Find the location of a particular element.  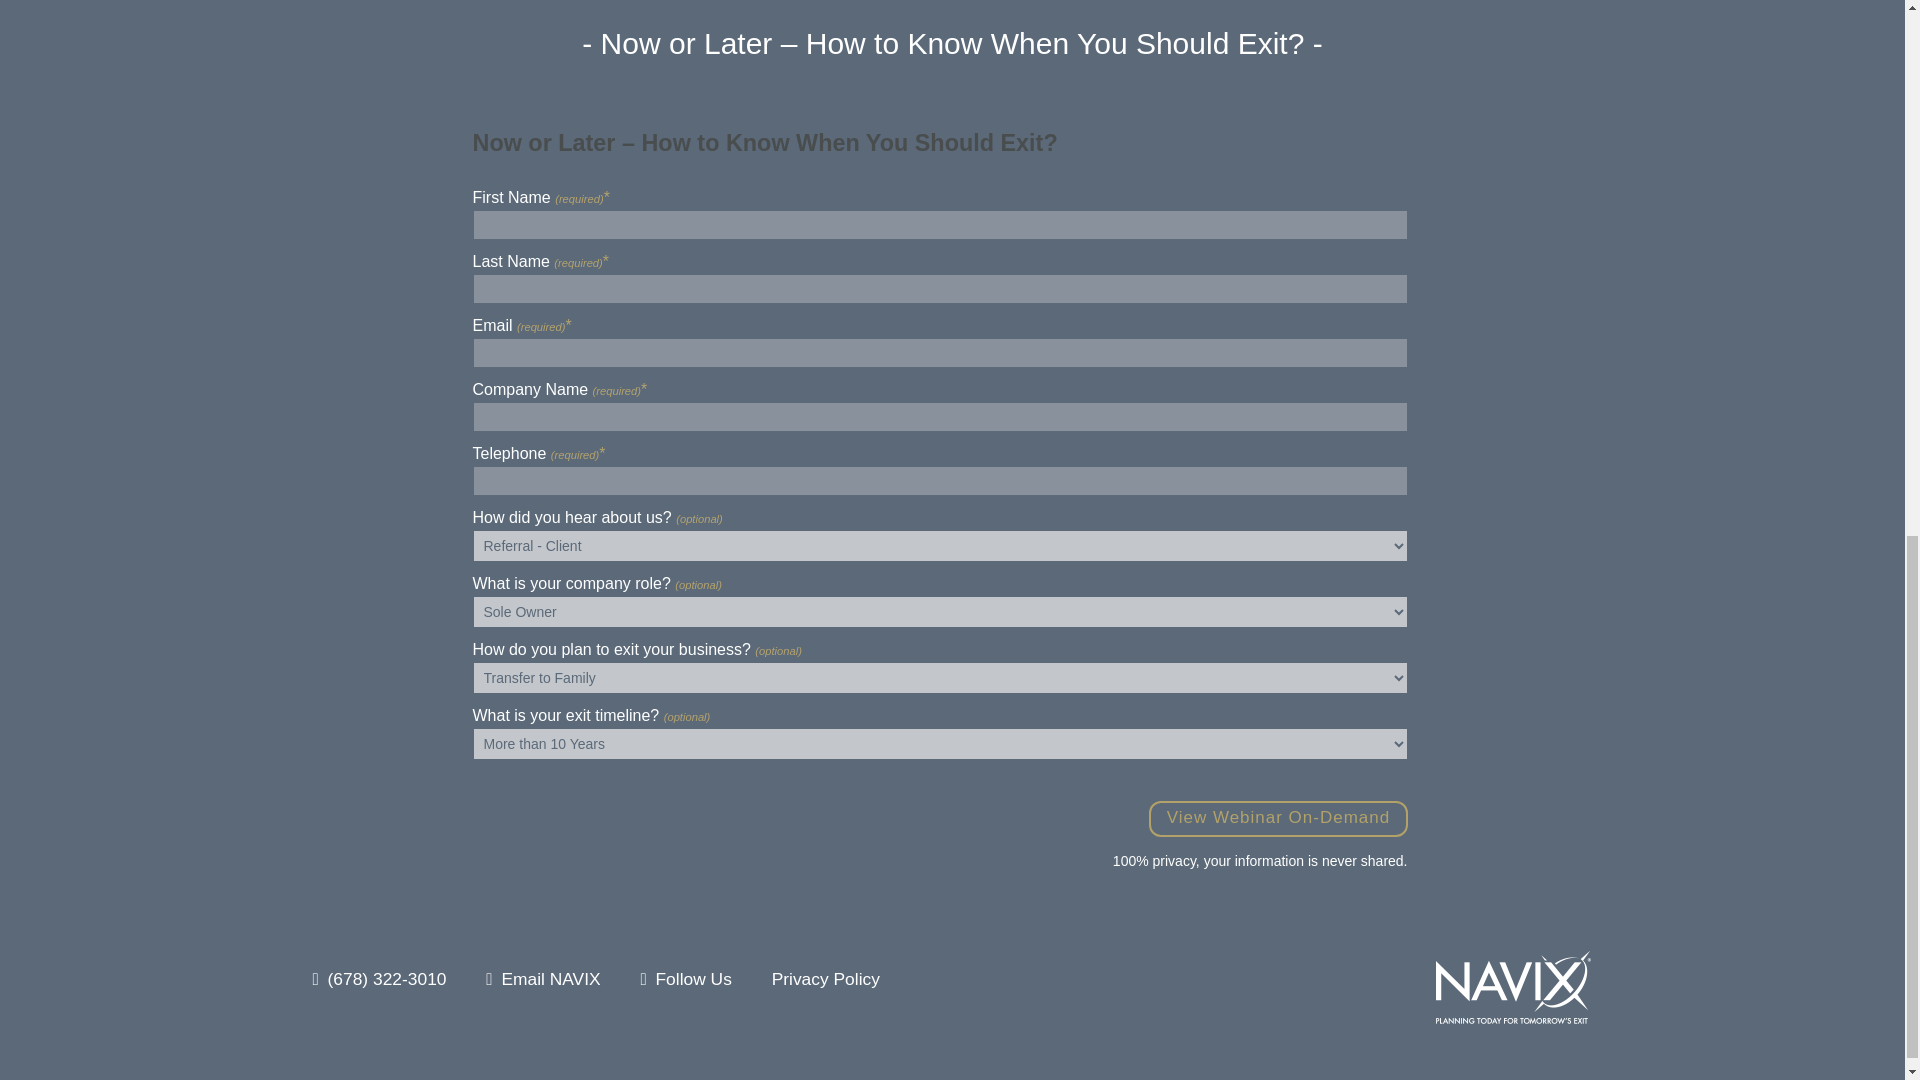

Privacy Policy is located at coordinates (825, 978).